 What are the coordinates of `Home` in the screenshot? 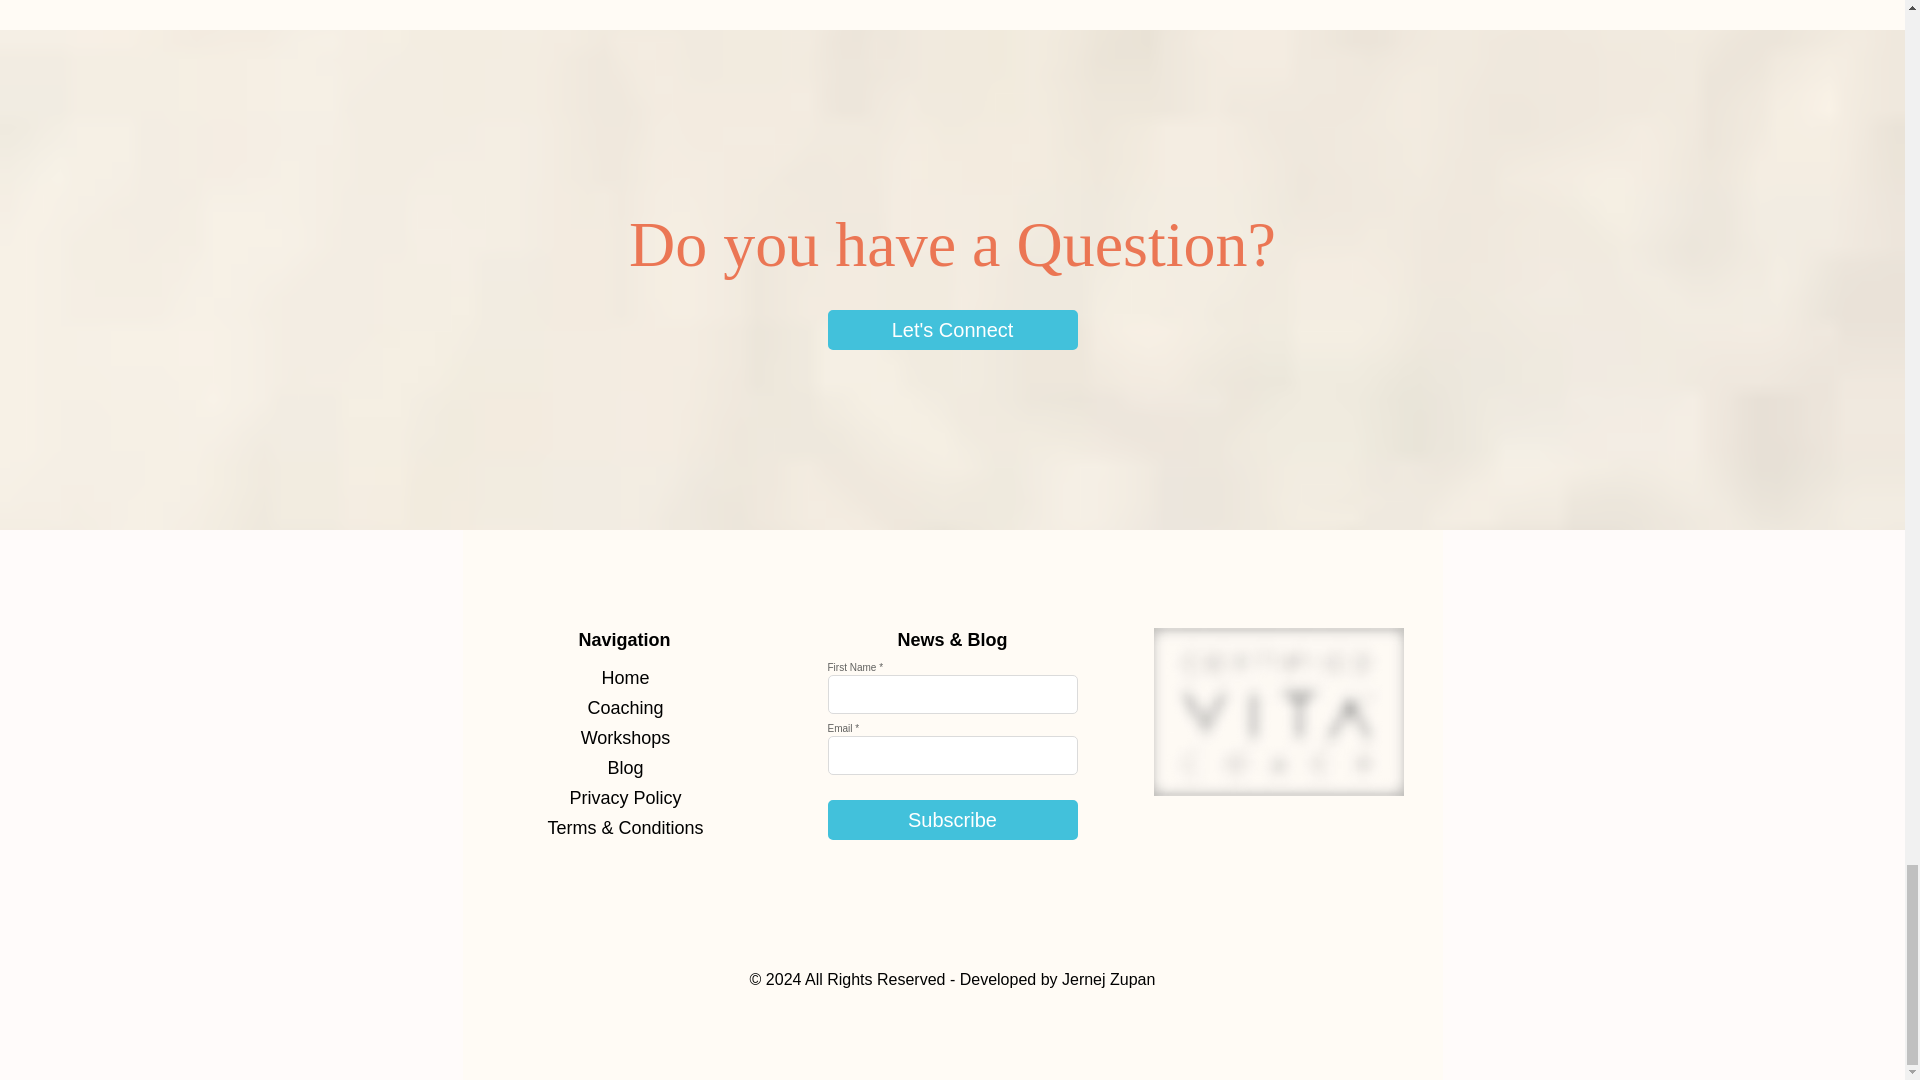 It's located at (624, 678).